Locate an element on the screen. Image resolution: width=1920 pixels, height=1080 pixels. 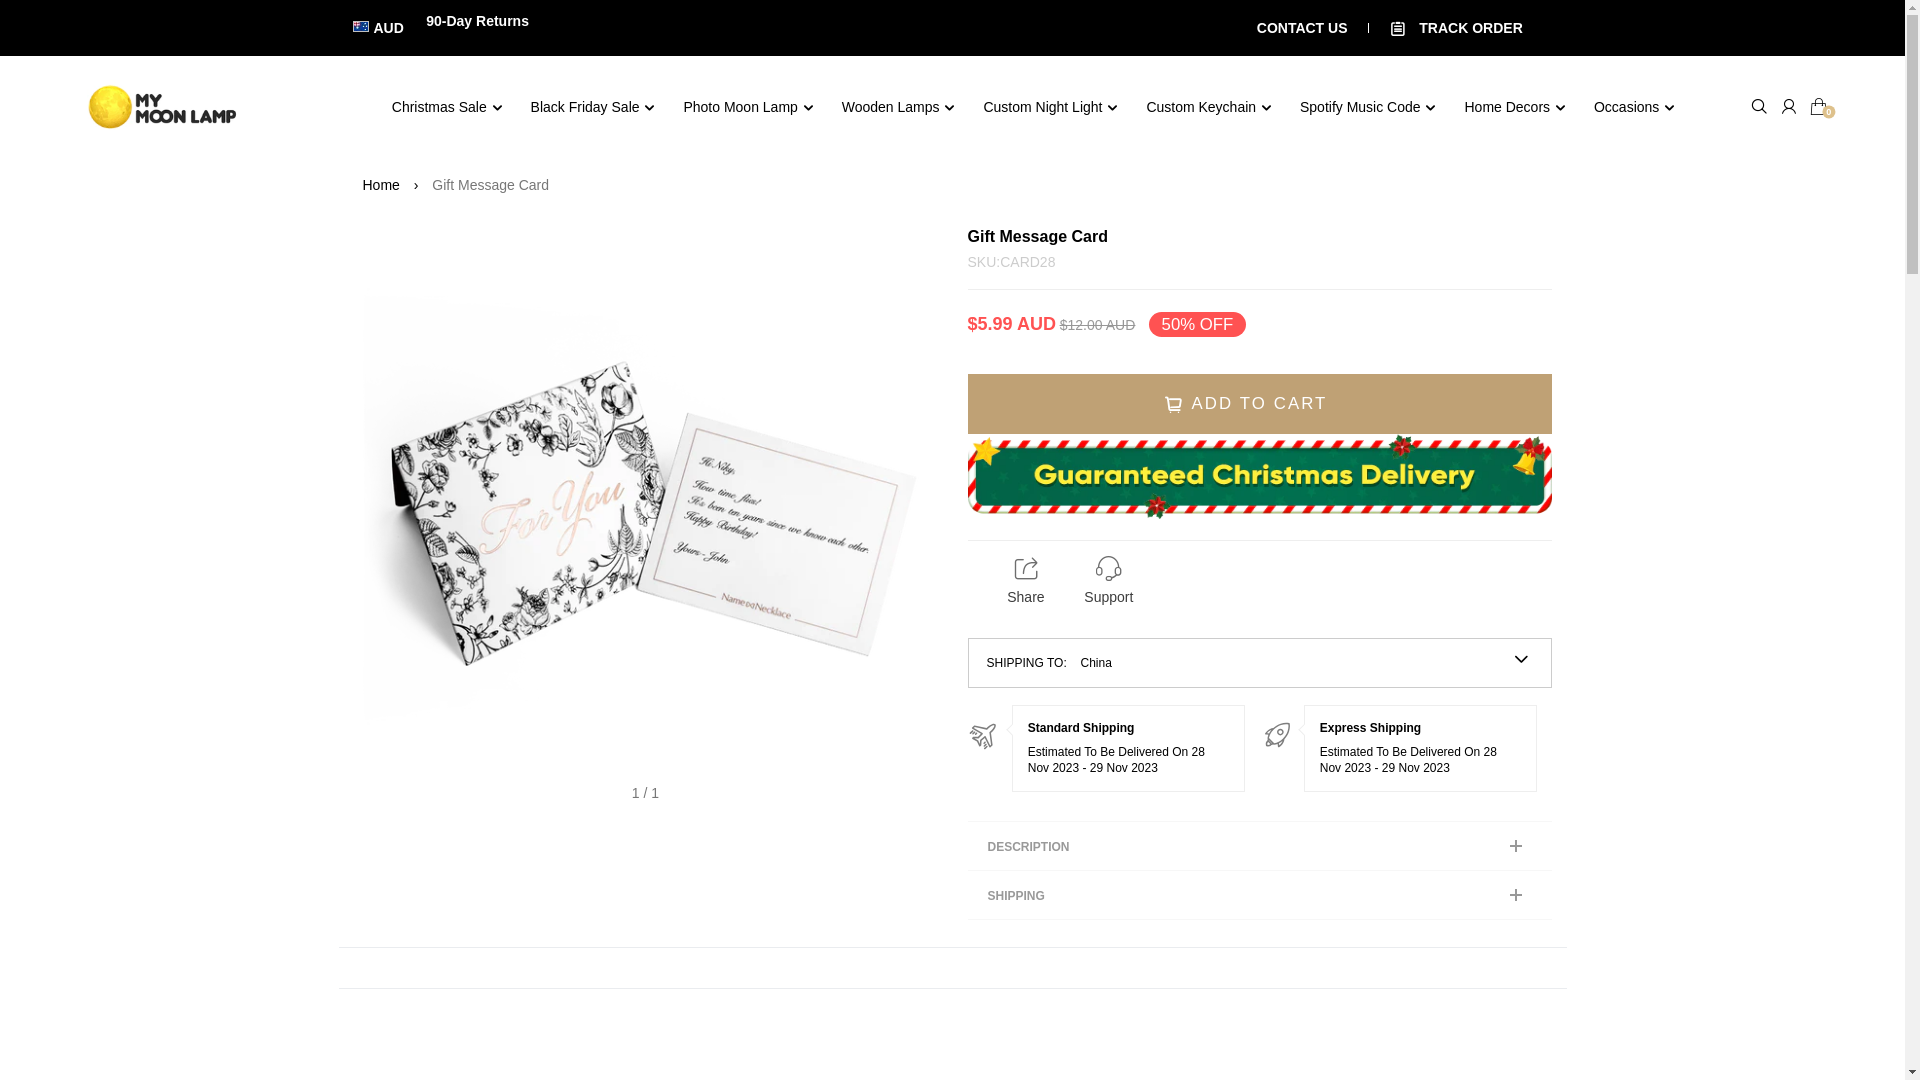
ADD TO CART is located at coordinates (1260, 404).